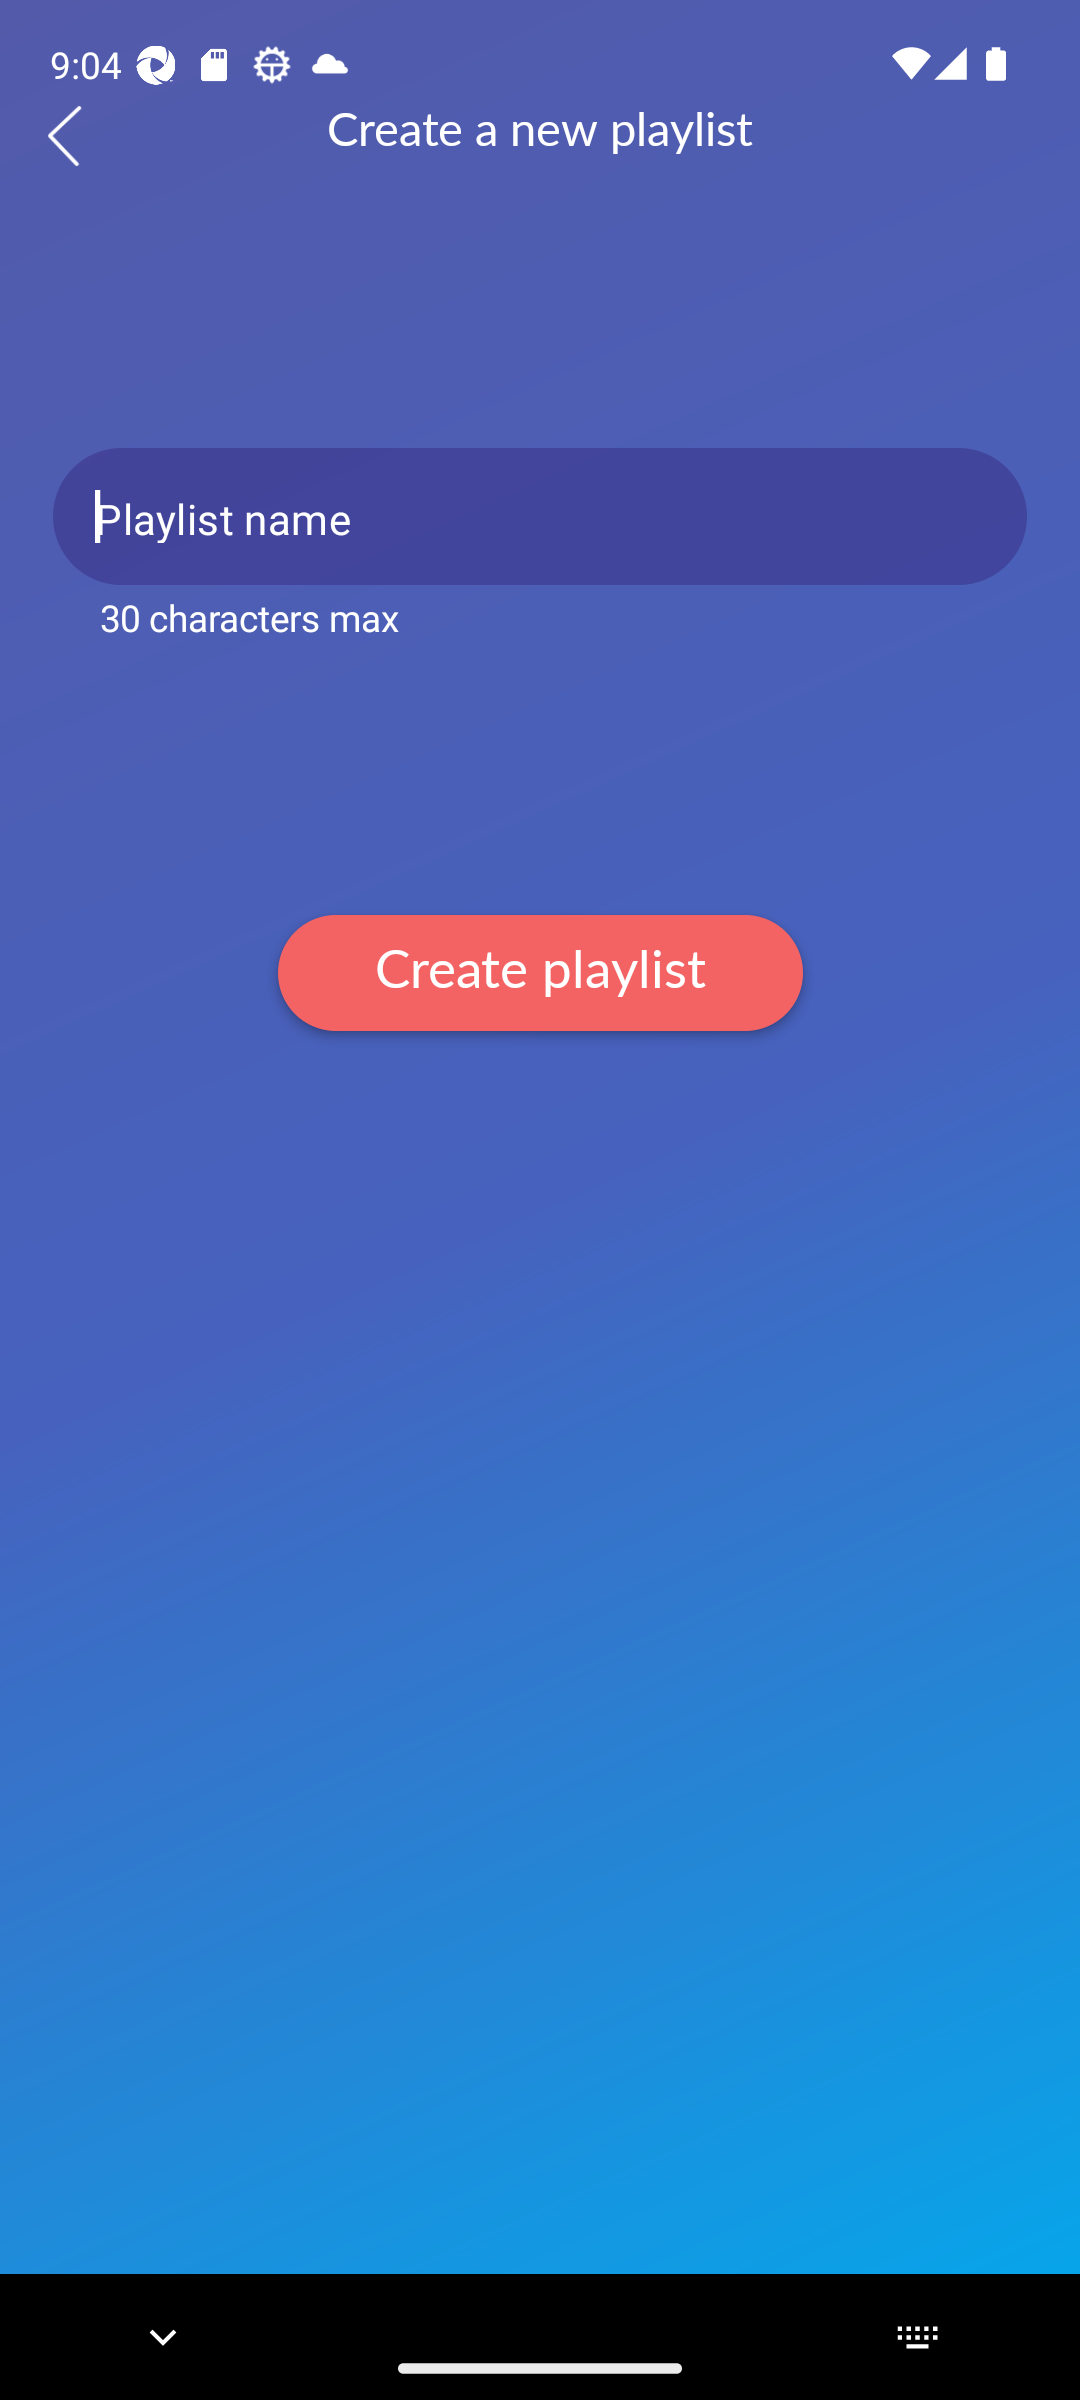 This screenshot has height=2400, width=1080. What do you see at coordinates (540, 972) in the screenshot?
I see `Create playlist` at bounding box center [540, 972].